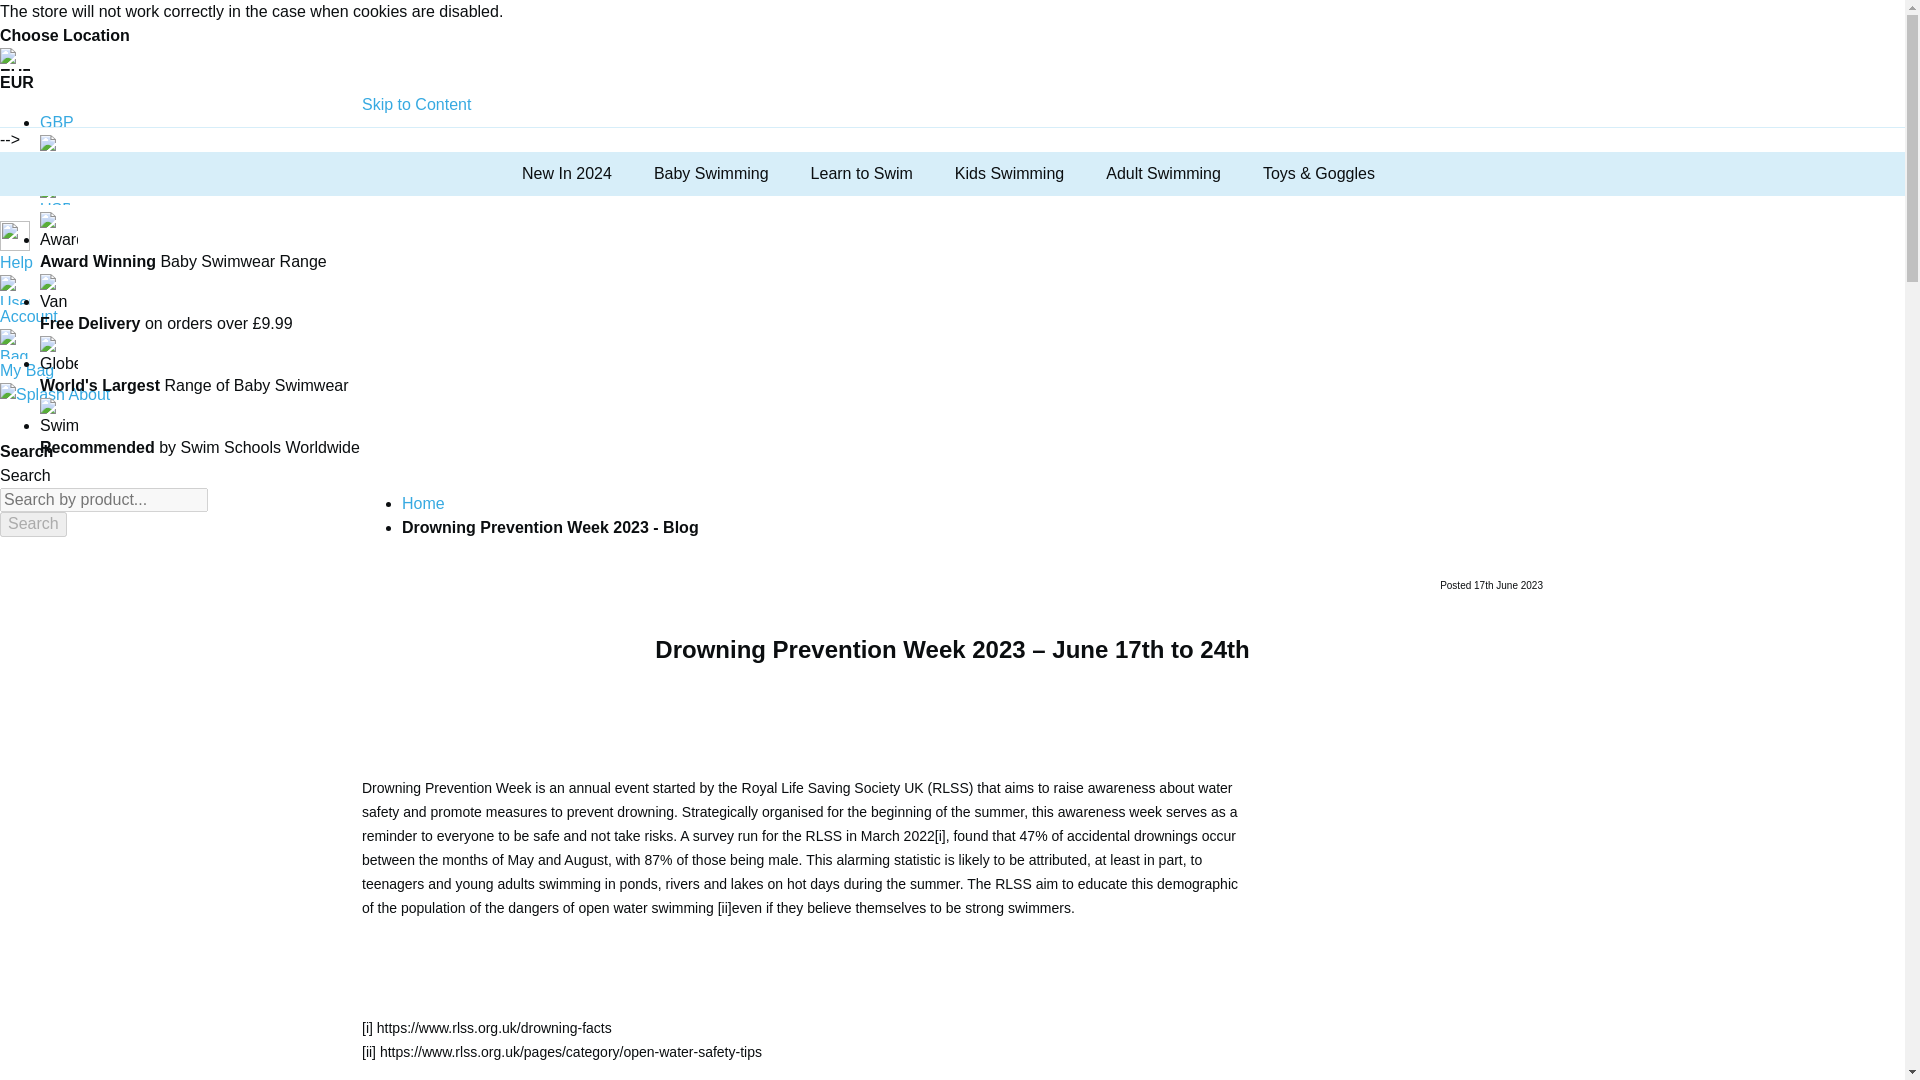 The height and width of the screenshot is (1080, 1920). I want to click on Go to Home Page, so click(423, 502).